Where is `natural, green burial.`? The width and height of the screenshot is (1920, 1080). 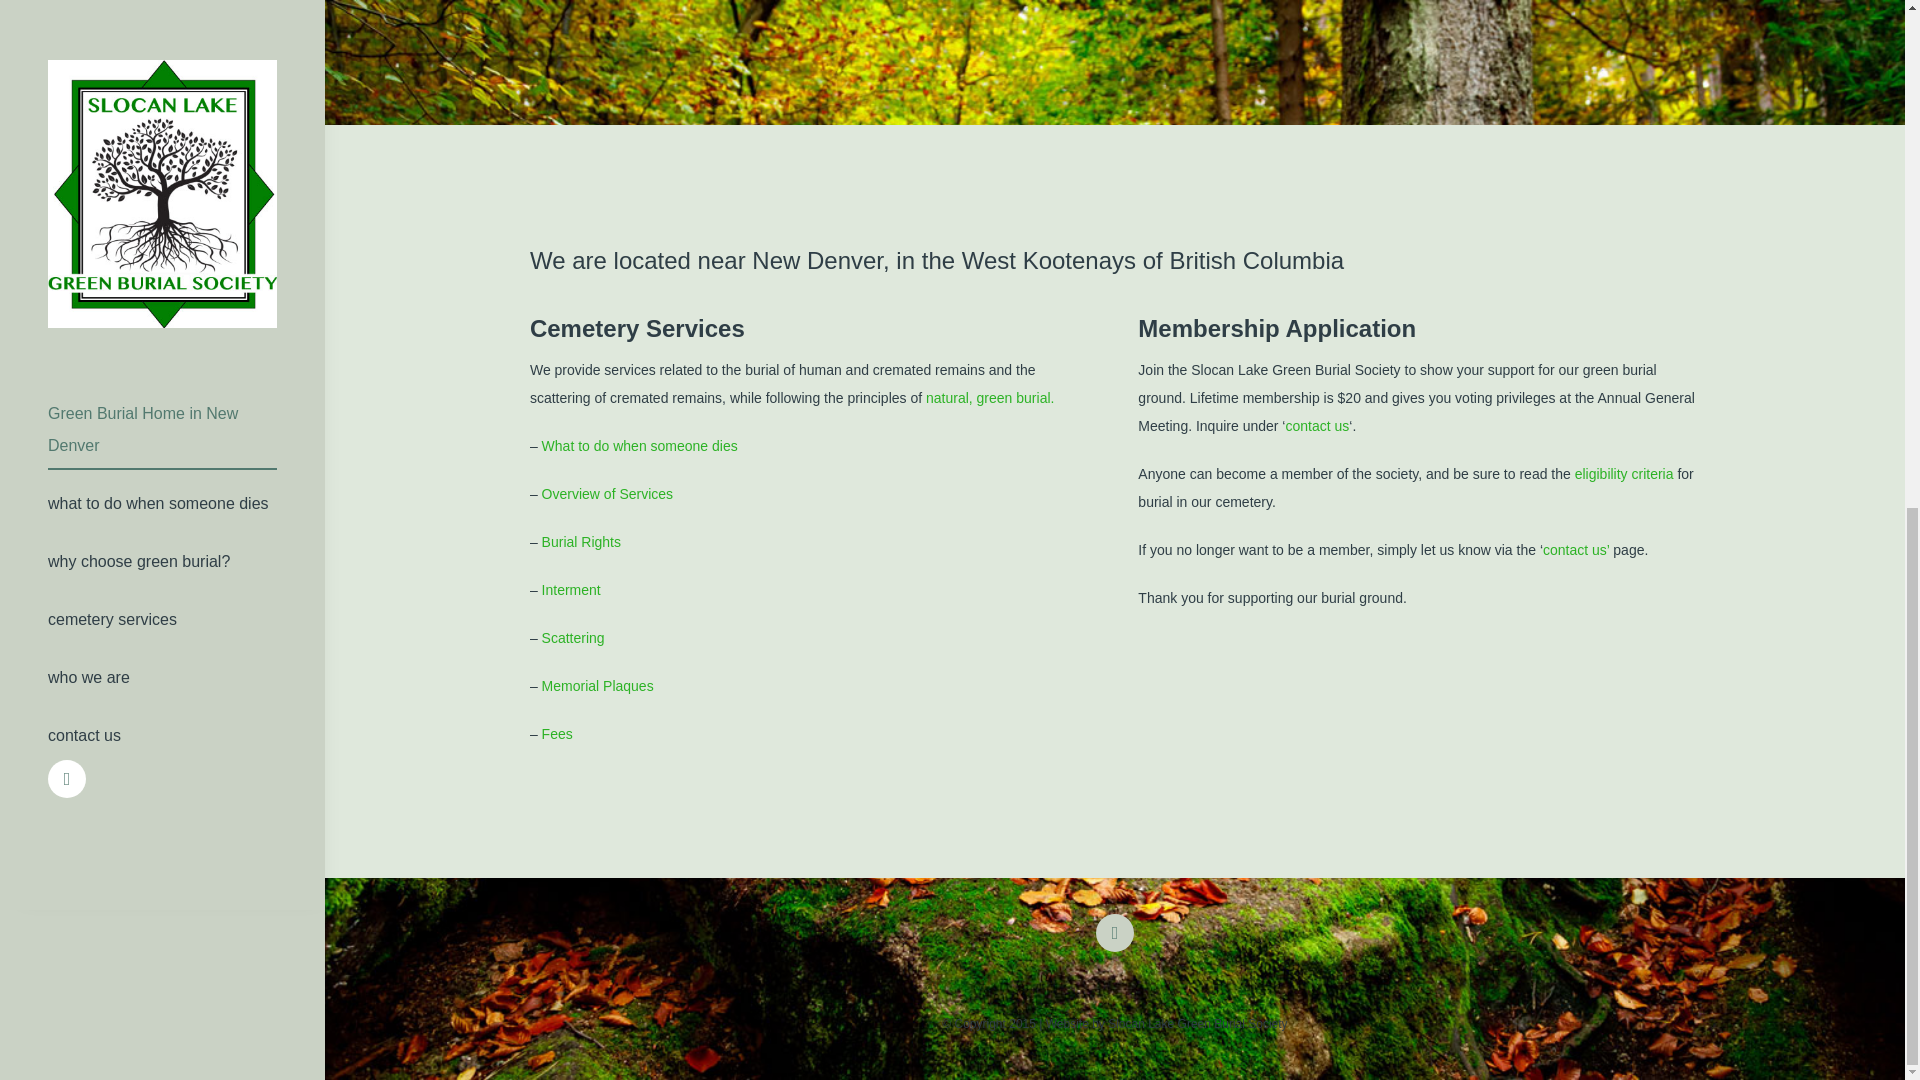 natural, green burial. is located at coordinates (990, 398).